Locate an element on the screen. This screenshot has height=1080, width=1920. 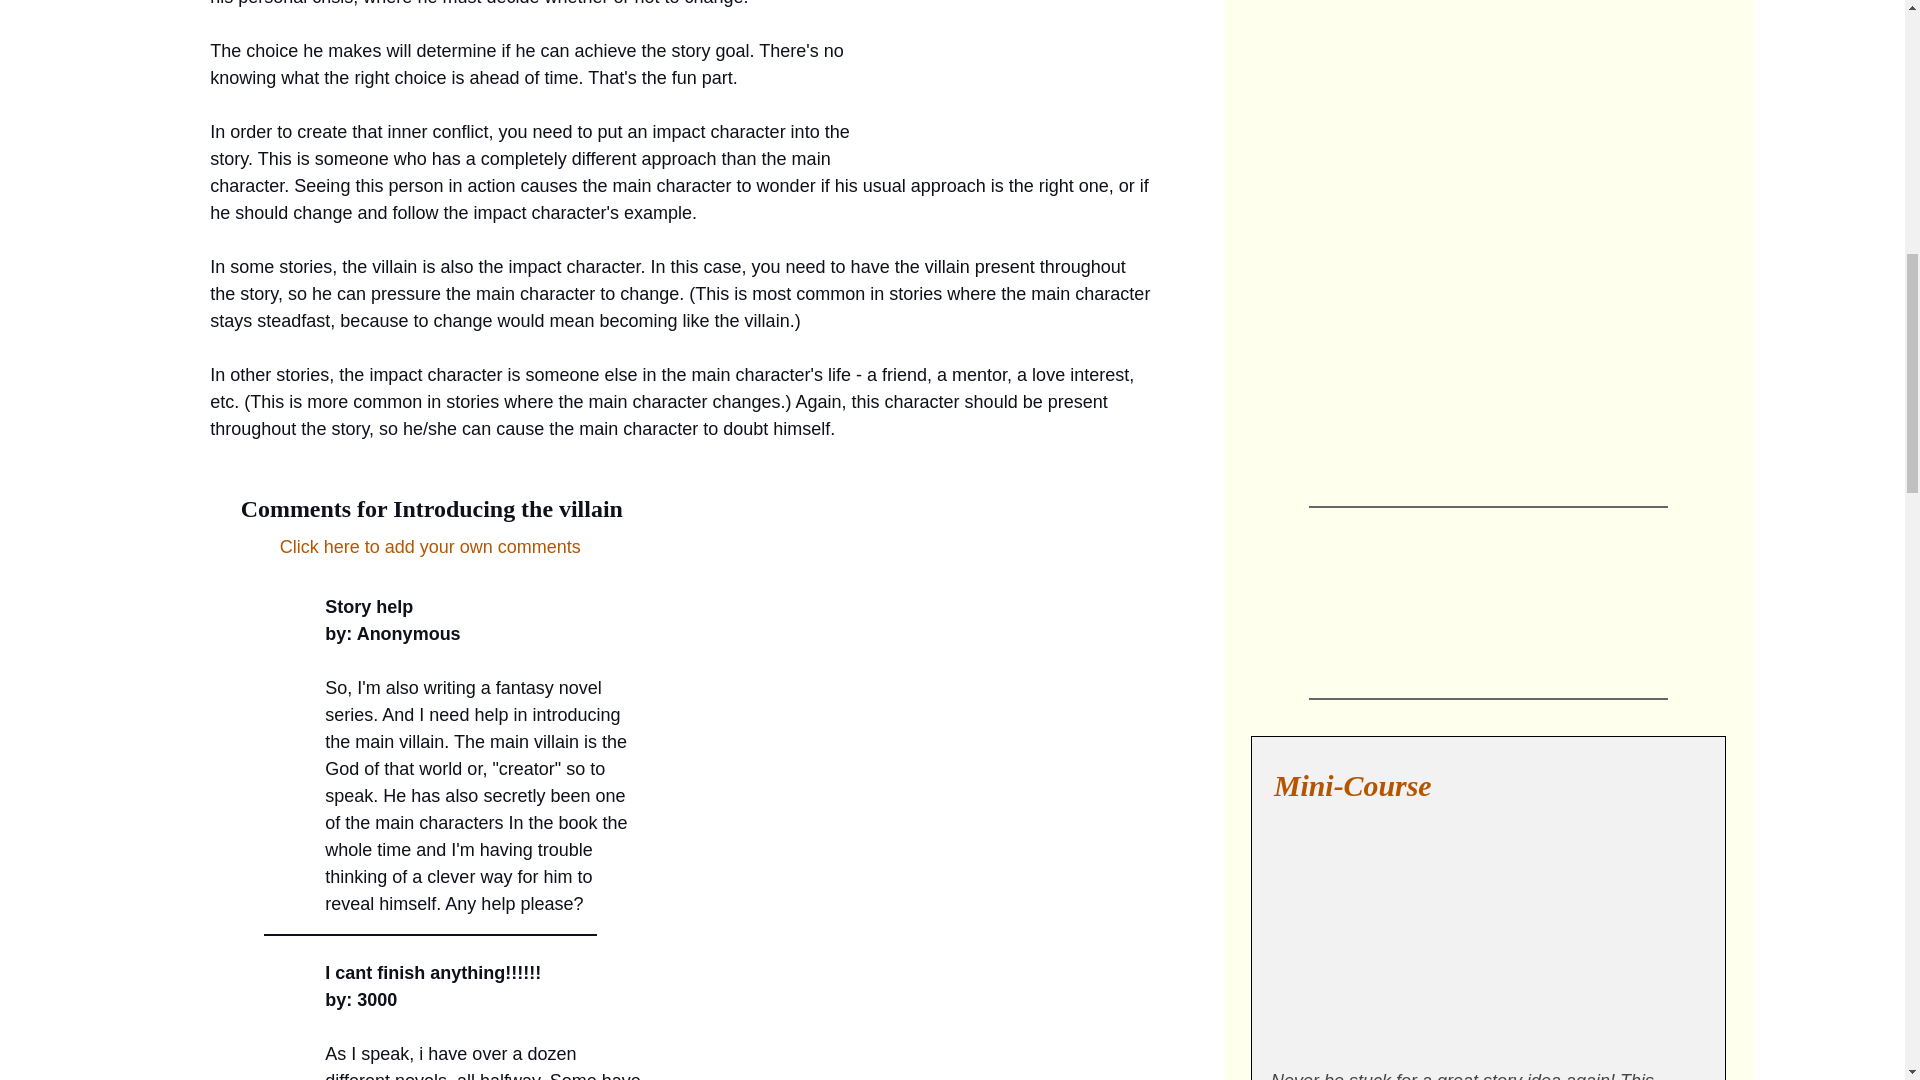
how to write horror is located at coordinates (1506, 66).